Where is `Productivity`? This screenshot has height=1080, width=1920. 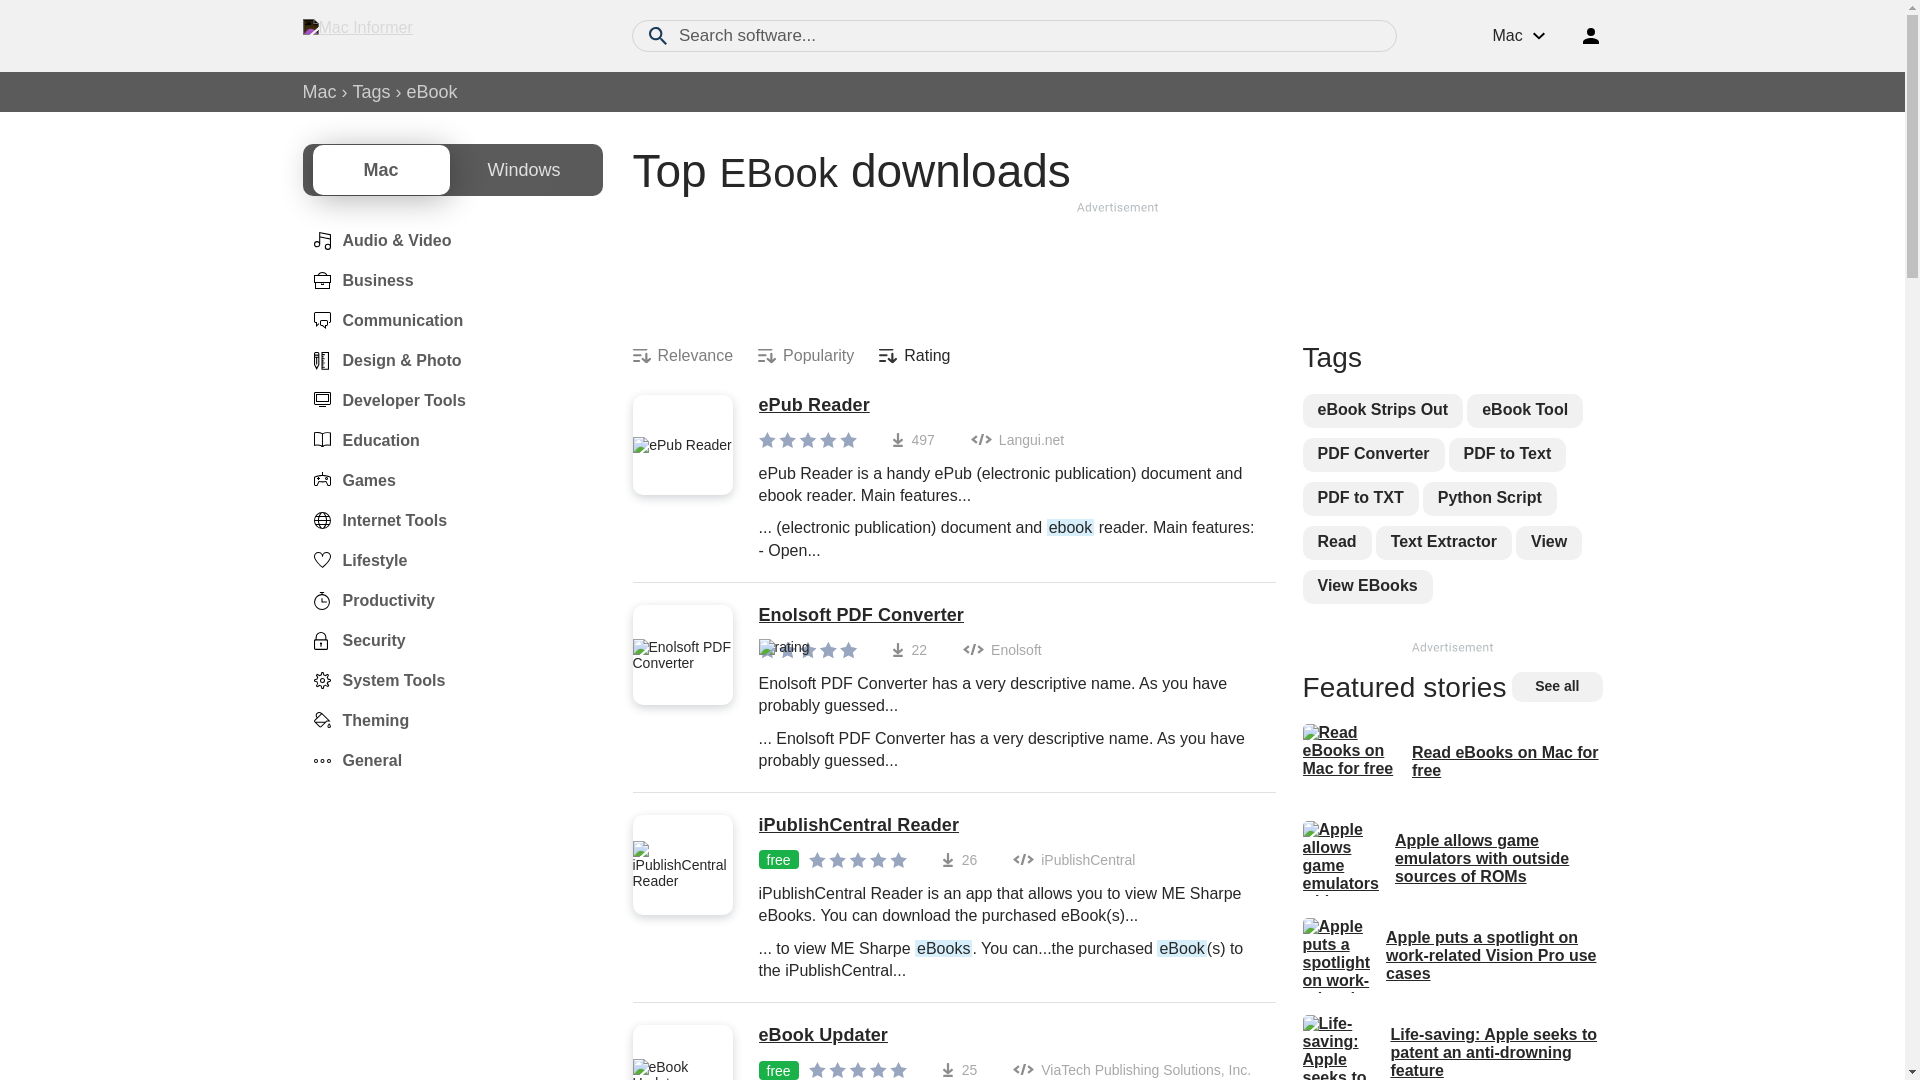 Productivity is located at coordinates (367, 600).